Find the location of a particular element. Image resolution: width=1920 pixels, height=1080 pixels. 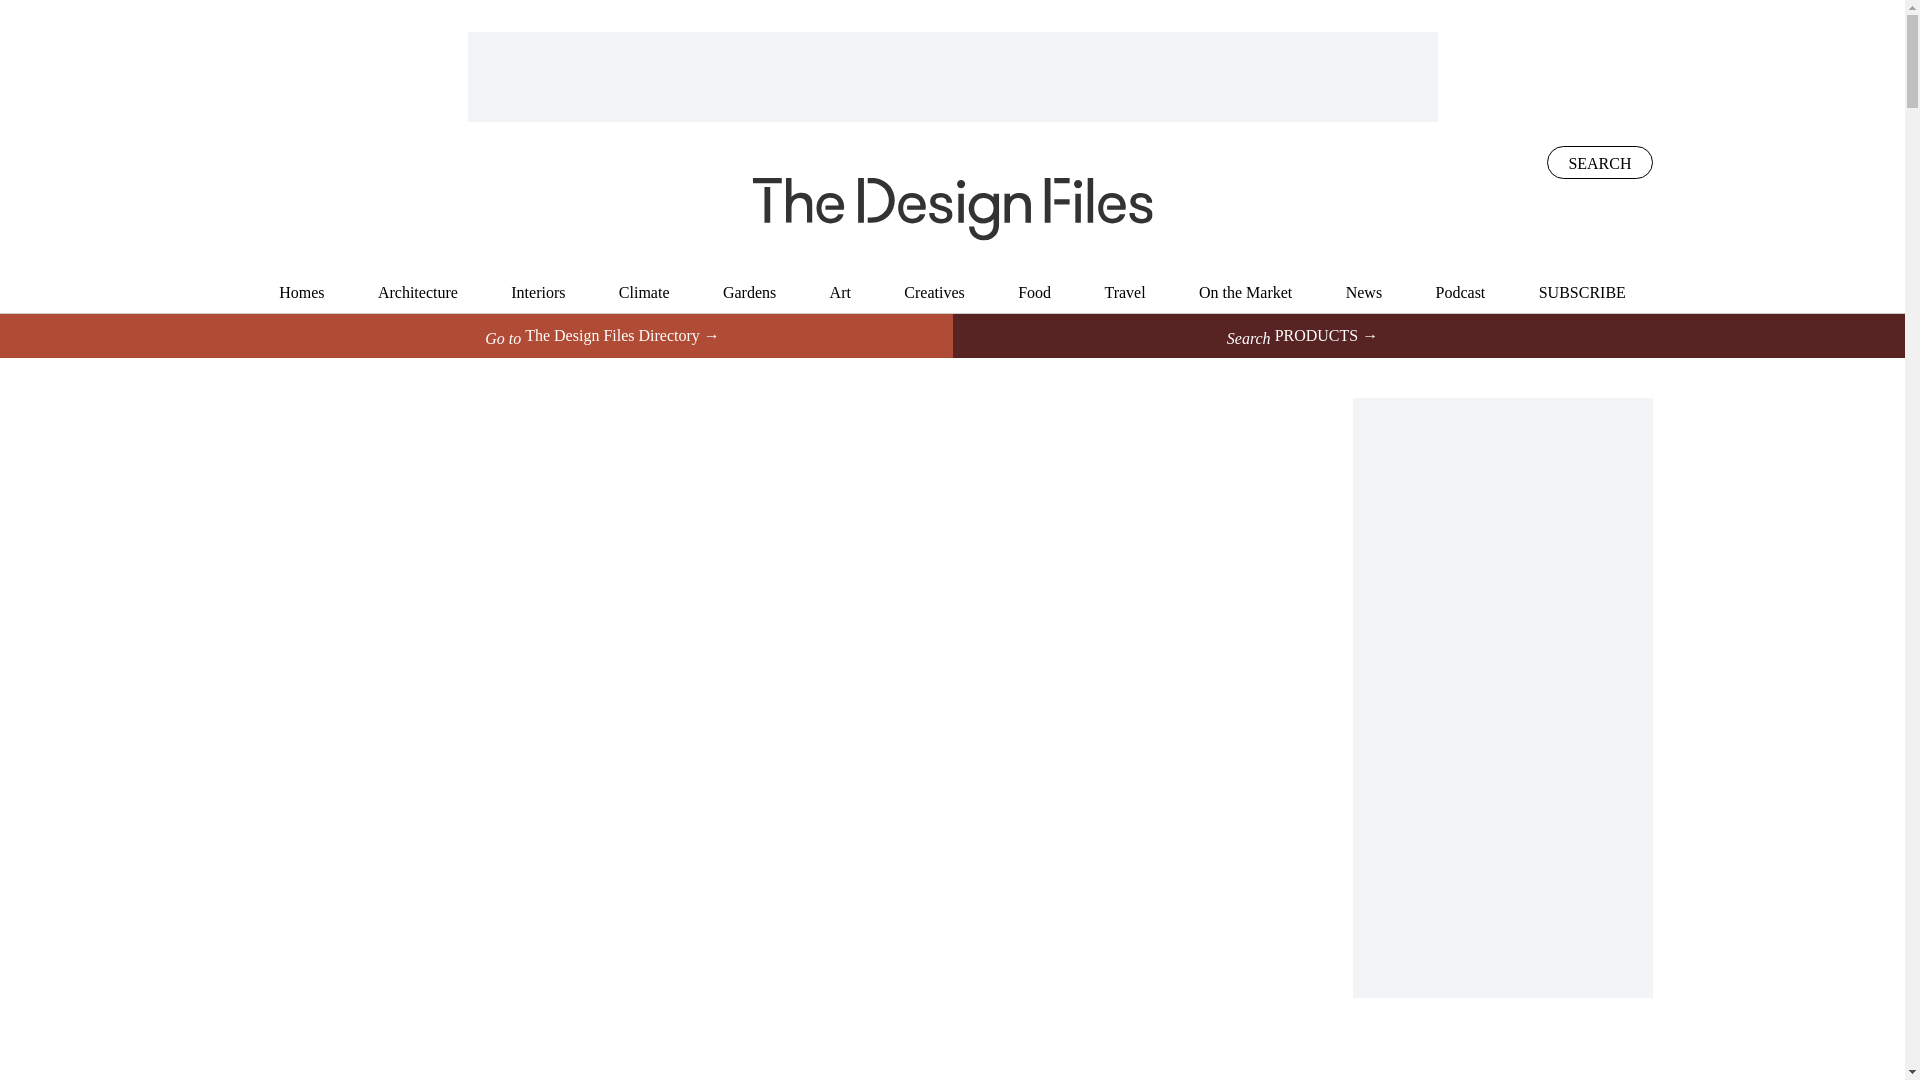

Homes is located at coordinates (301, 292).